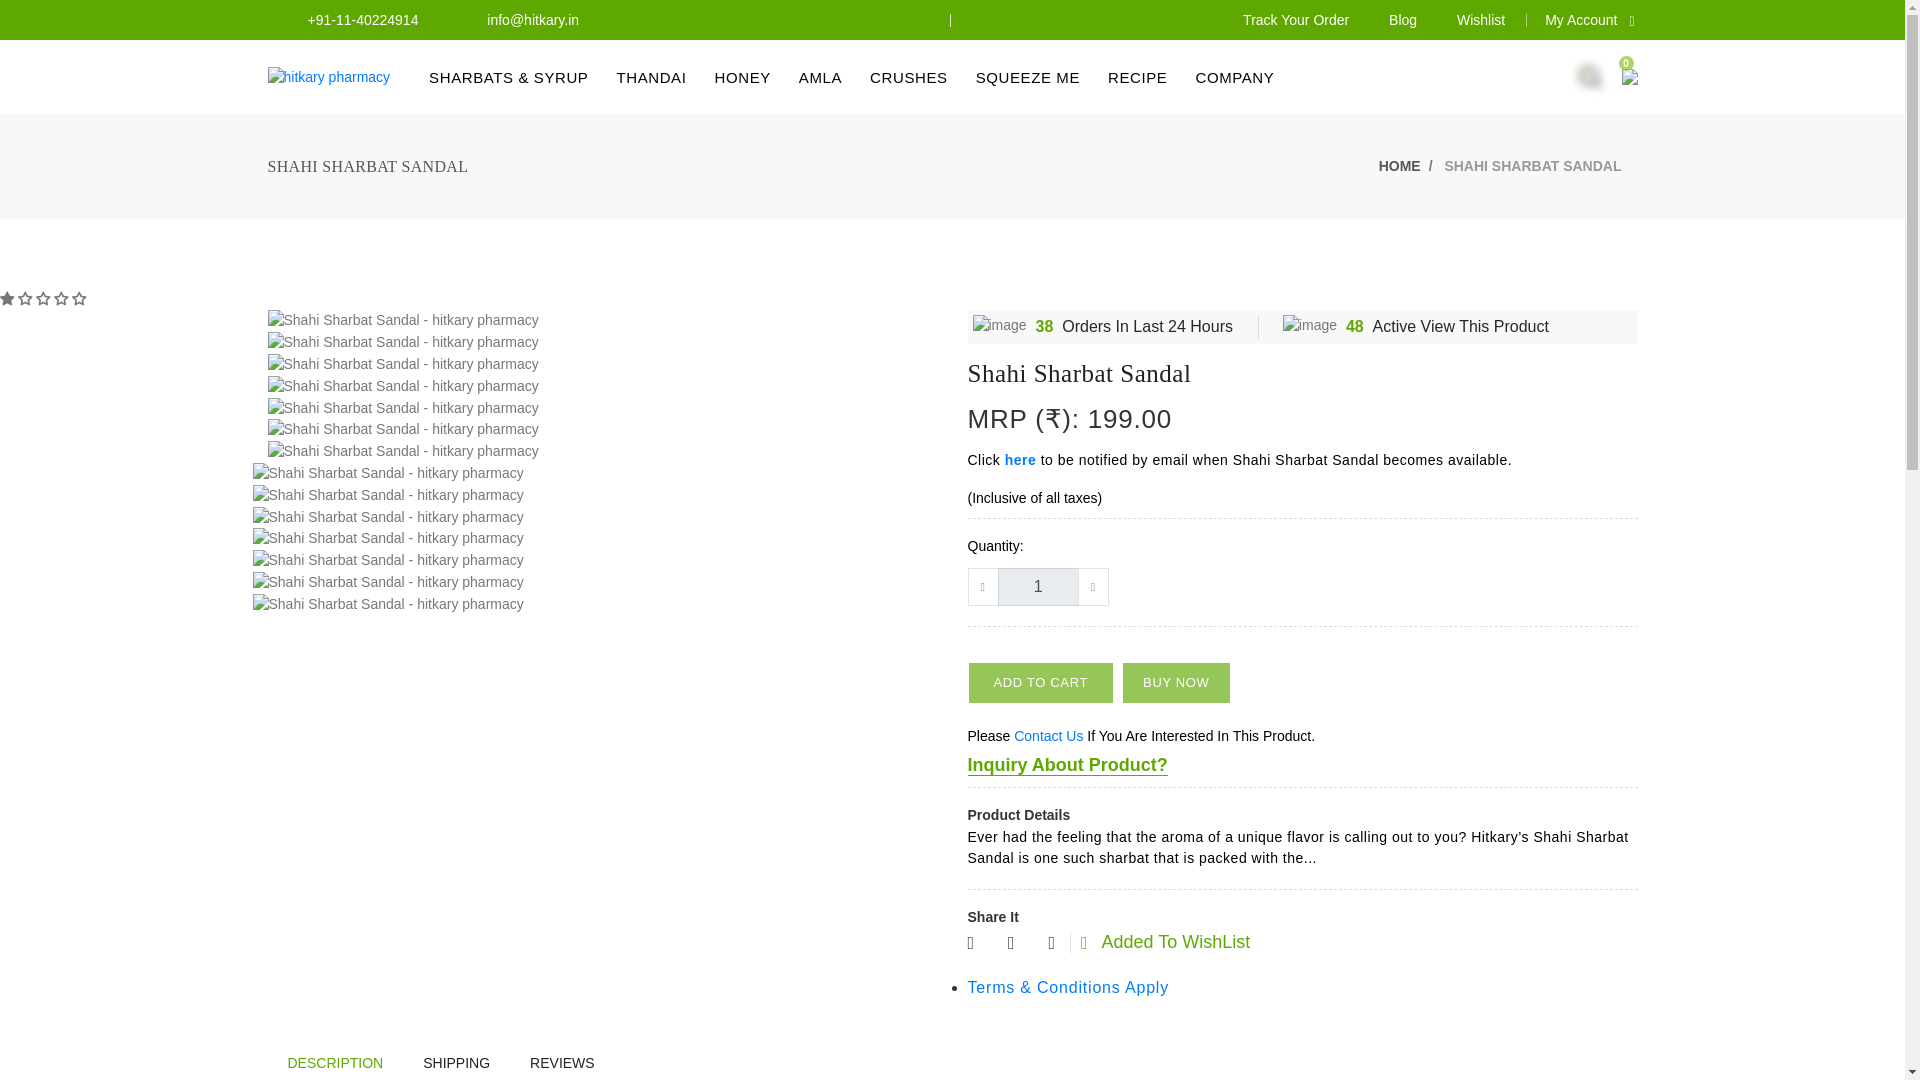 This screenshot has height=1080, width=1920. Describe the element at coordinates (1296, 20) in the screenshot. I see `Track Your Order` at that location.